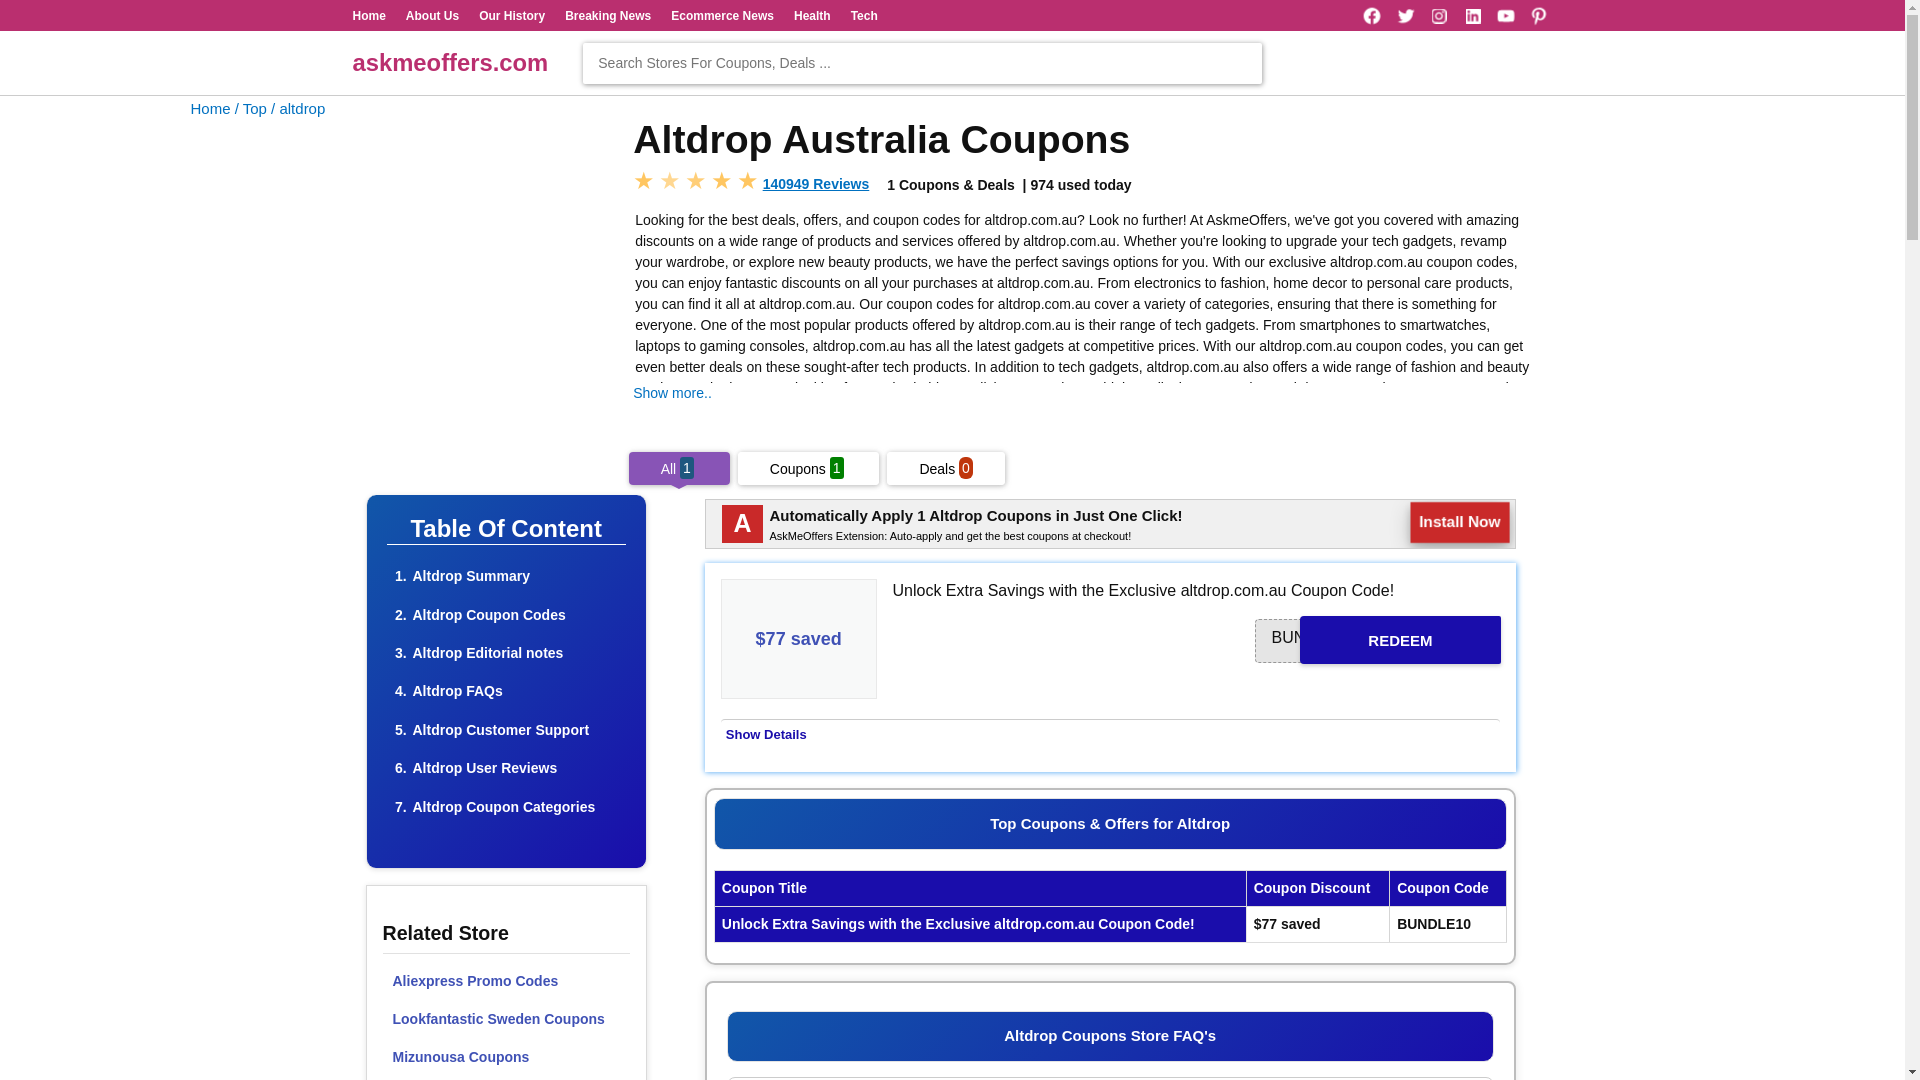  What do you see at coordinates (946, 469) in the screenshot?
I see `Deals 0` at bounding box center [946, 469].